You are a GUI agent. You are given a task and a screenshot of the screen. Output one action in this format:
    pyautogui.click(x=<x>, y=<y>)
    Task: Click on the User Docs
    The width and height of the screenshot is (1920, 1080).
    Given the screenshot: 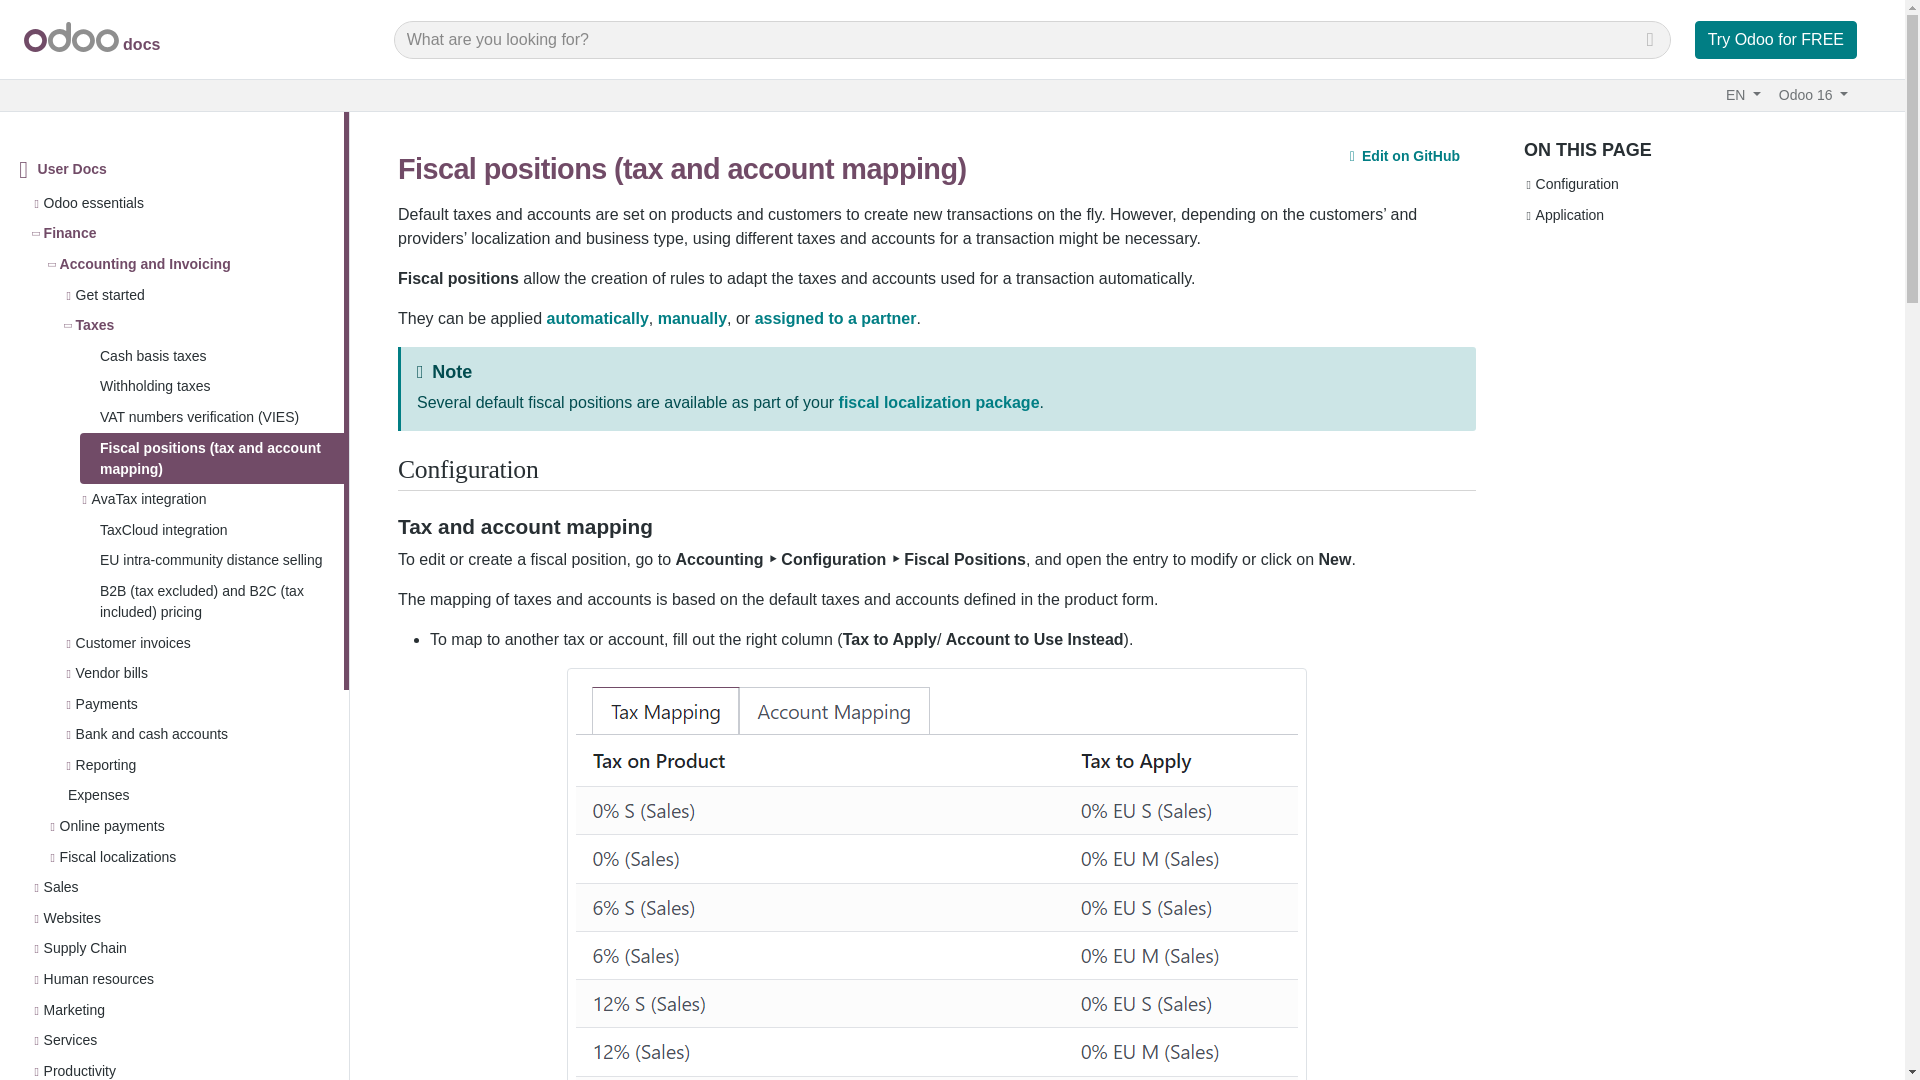 What is the action you would take?
    pyautogui.click(x=72, y=169)
    